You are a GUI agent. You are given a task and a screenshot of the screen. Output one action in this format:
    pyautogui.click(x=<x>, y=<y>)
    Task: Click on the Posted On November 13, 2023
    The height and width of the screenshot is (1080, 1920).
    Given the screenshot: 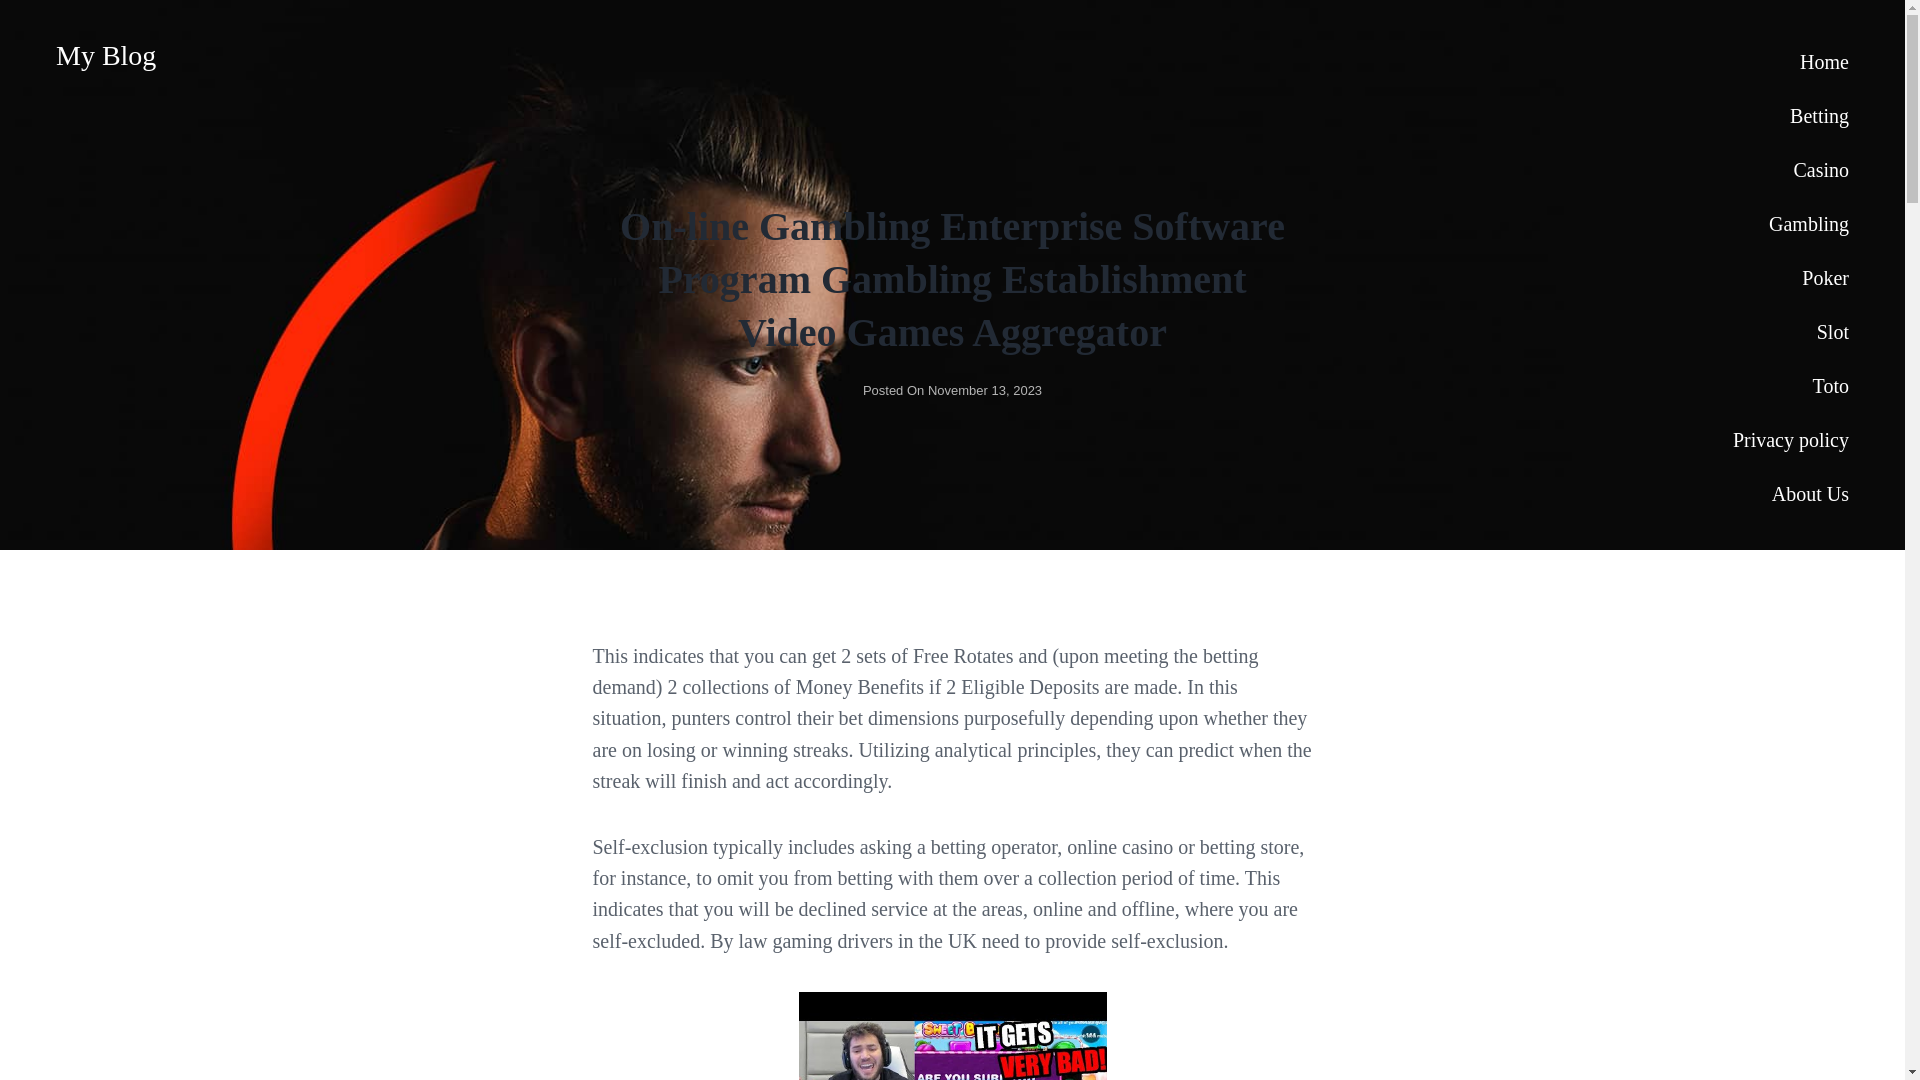 What is the action you would take?
    pyautogui.click(x=952, y=390)
    